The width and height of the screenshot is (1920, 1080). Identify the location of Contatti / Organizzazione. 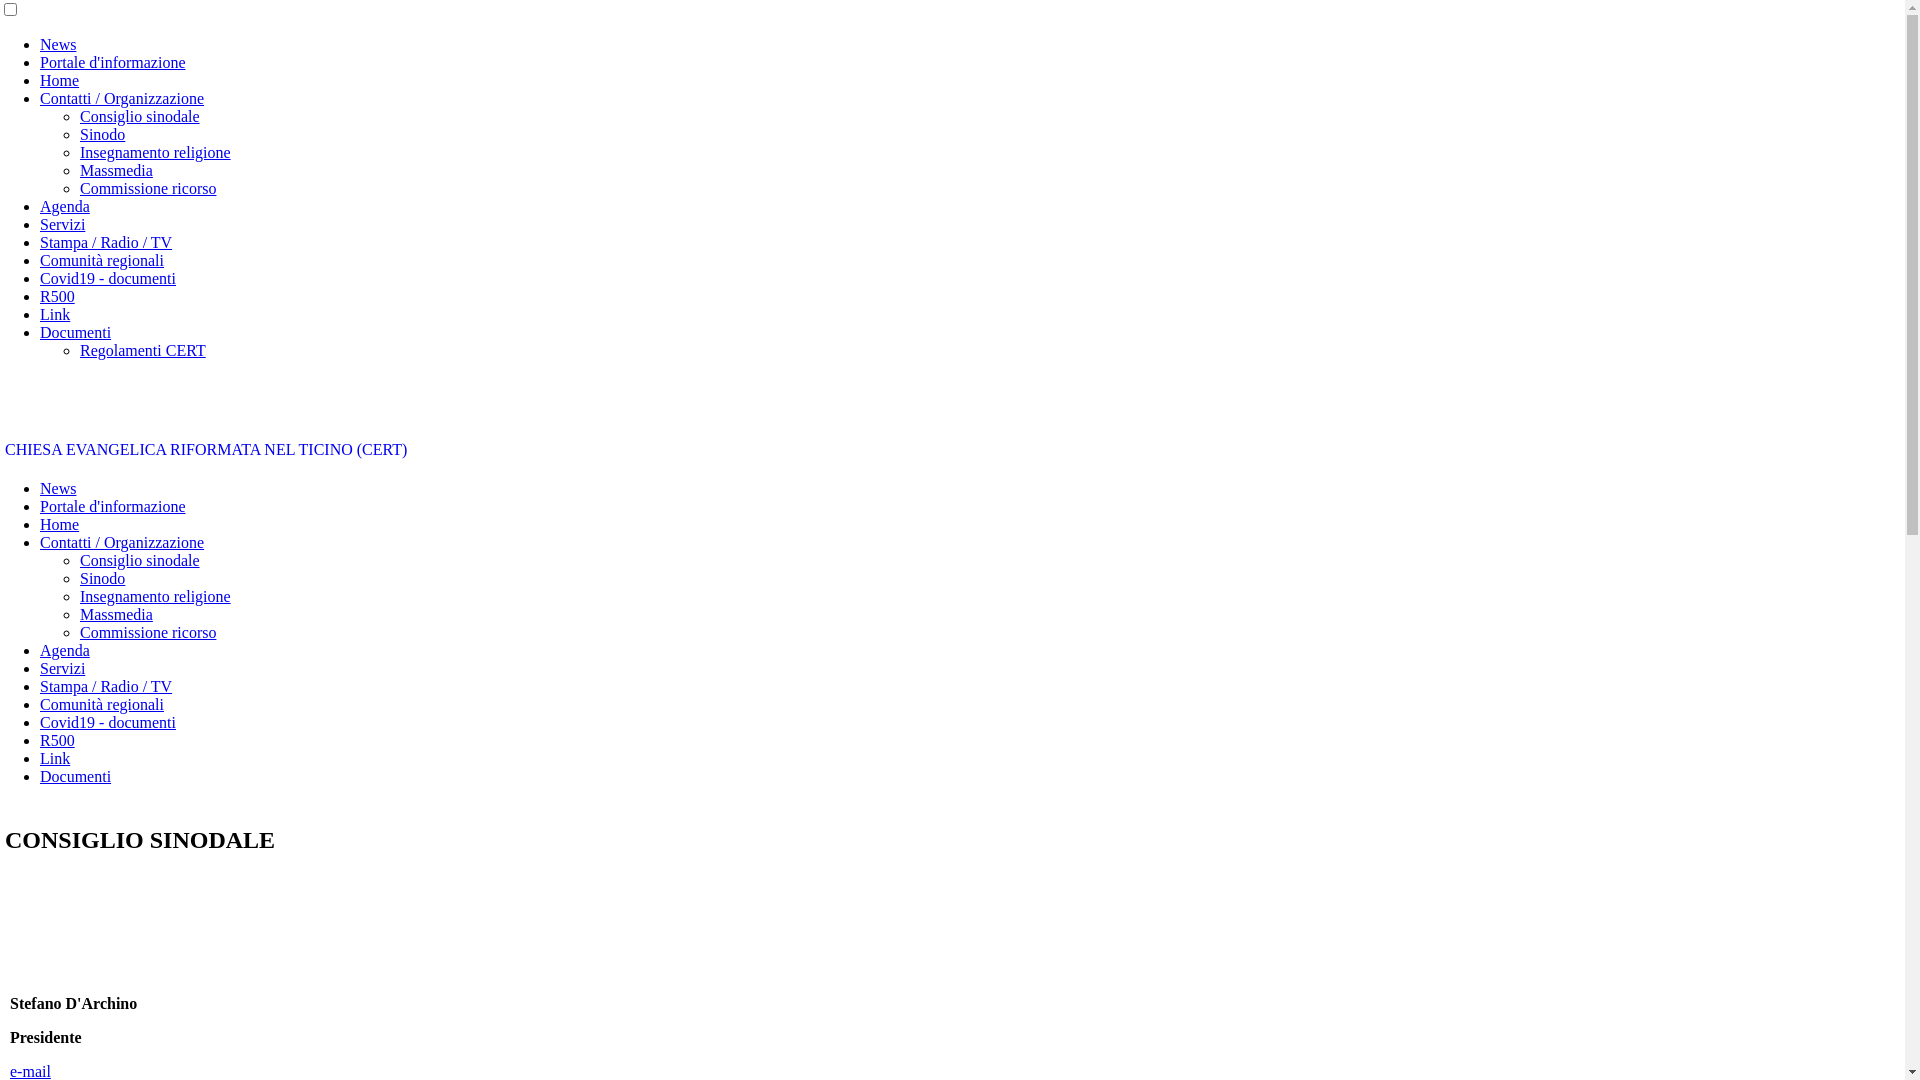
(122, 542).